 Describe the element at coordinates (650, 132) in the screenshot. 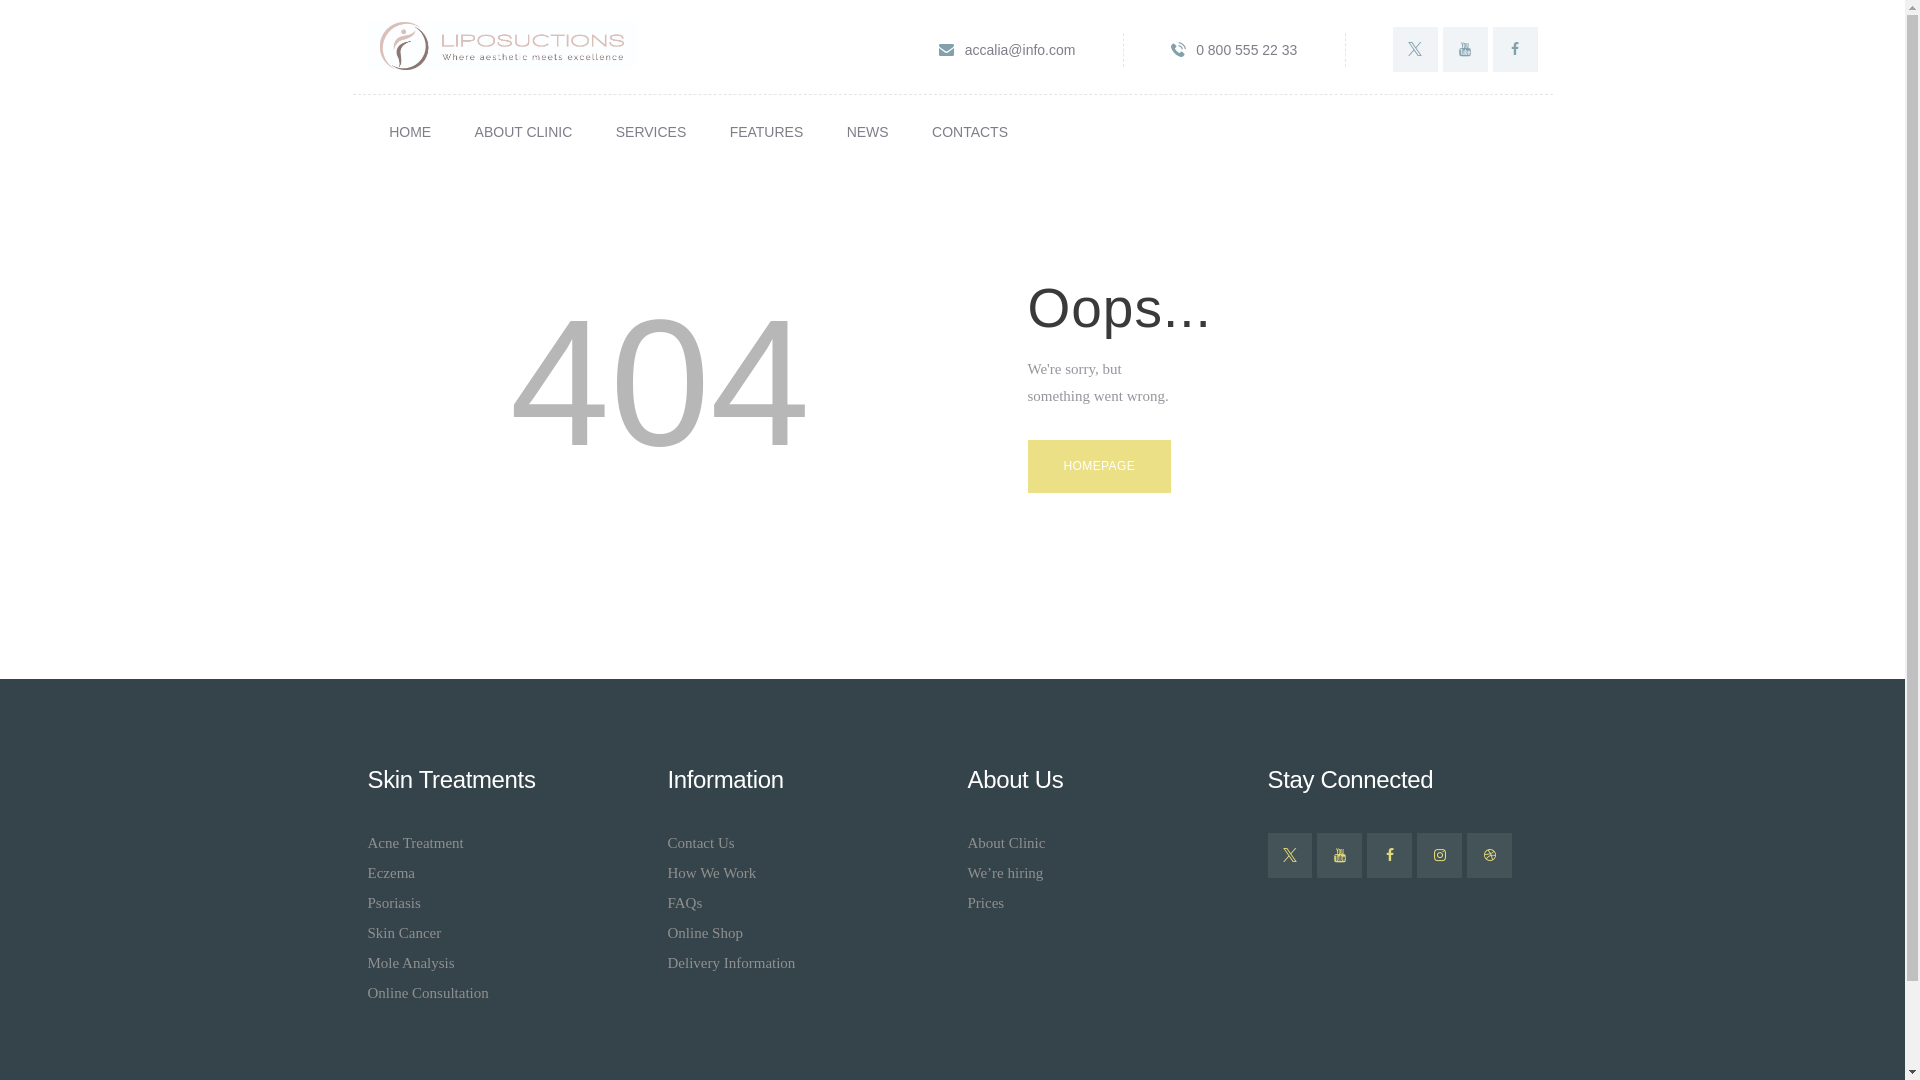

I see `SERVICES` at that location.